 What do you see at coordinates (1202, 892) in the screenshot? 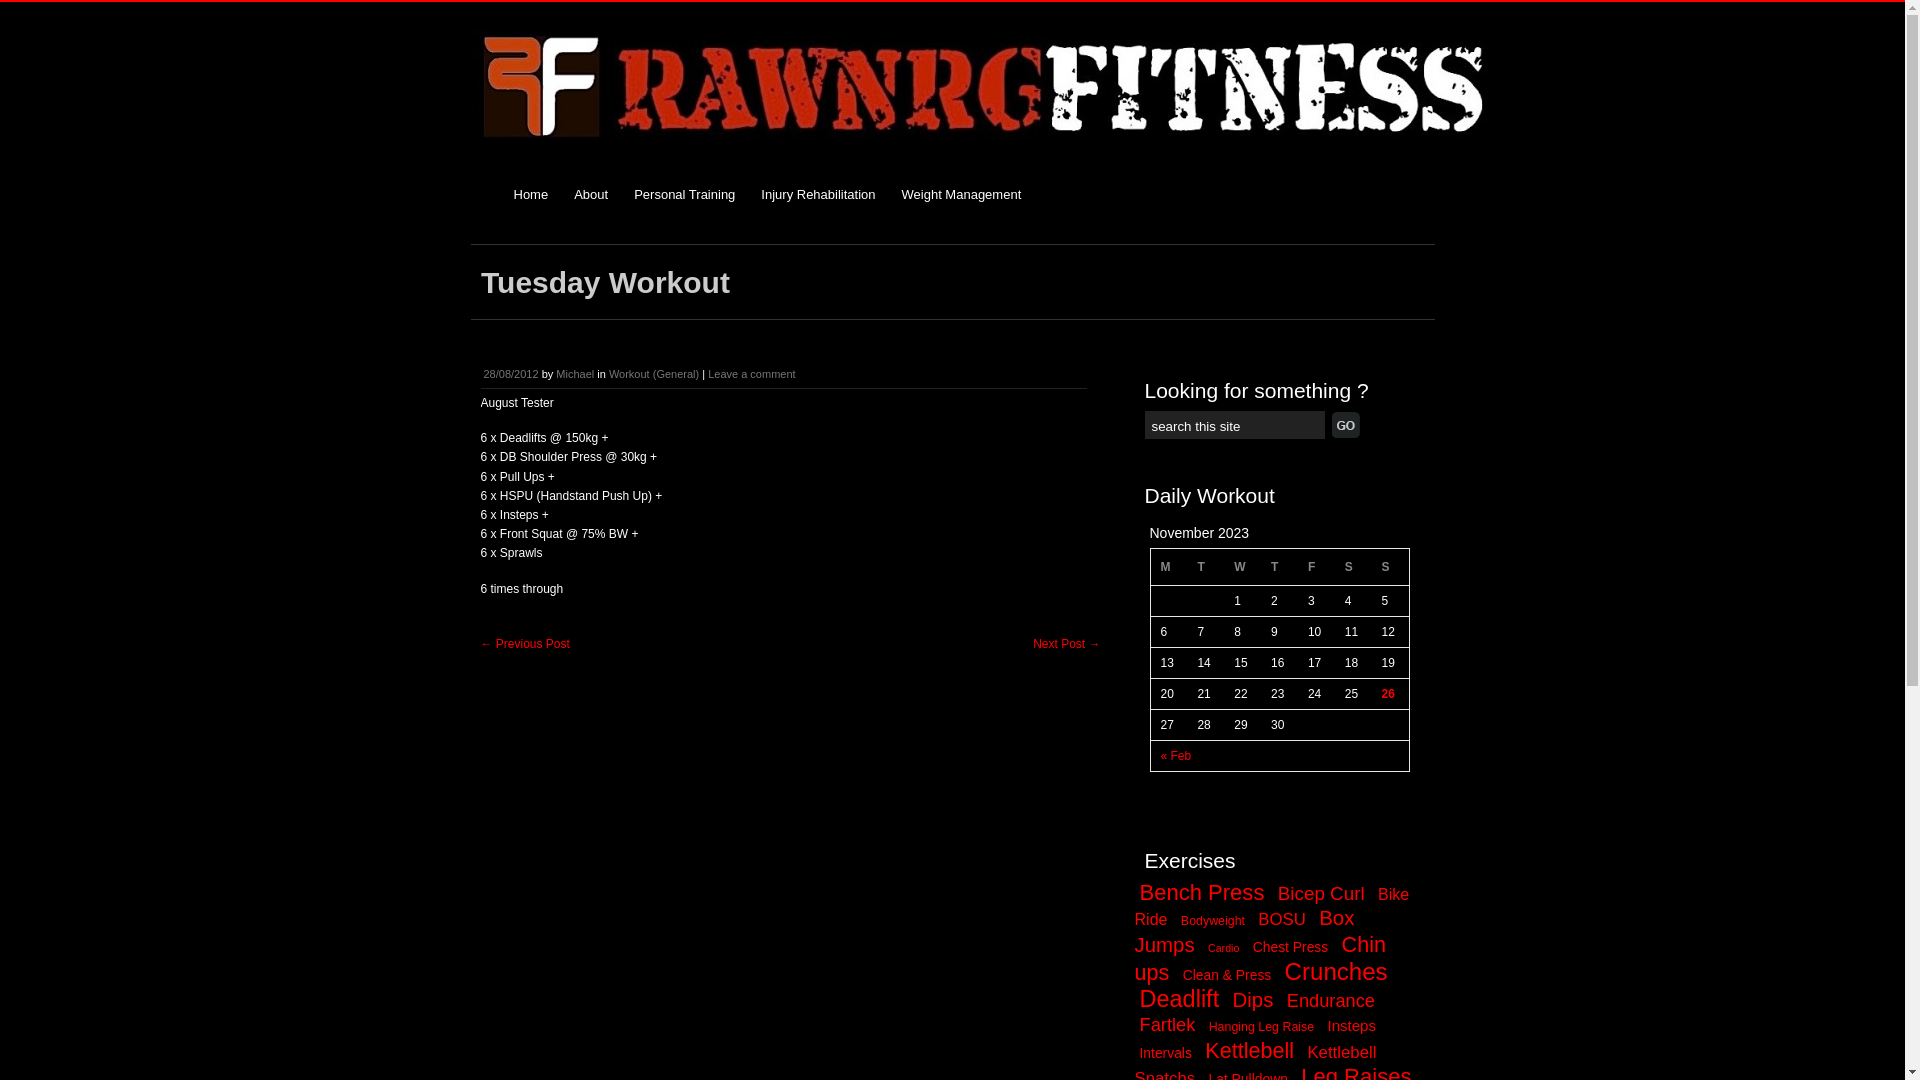
I see `Bench Press` at bounding box center [1202, 892].